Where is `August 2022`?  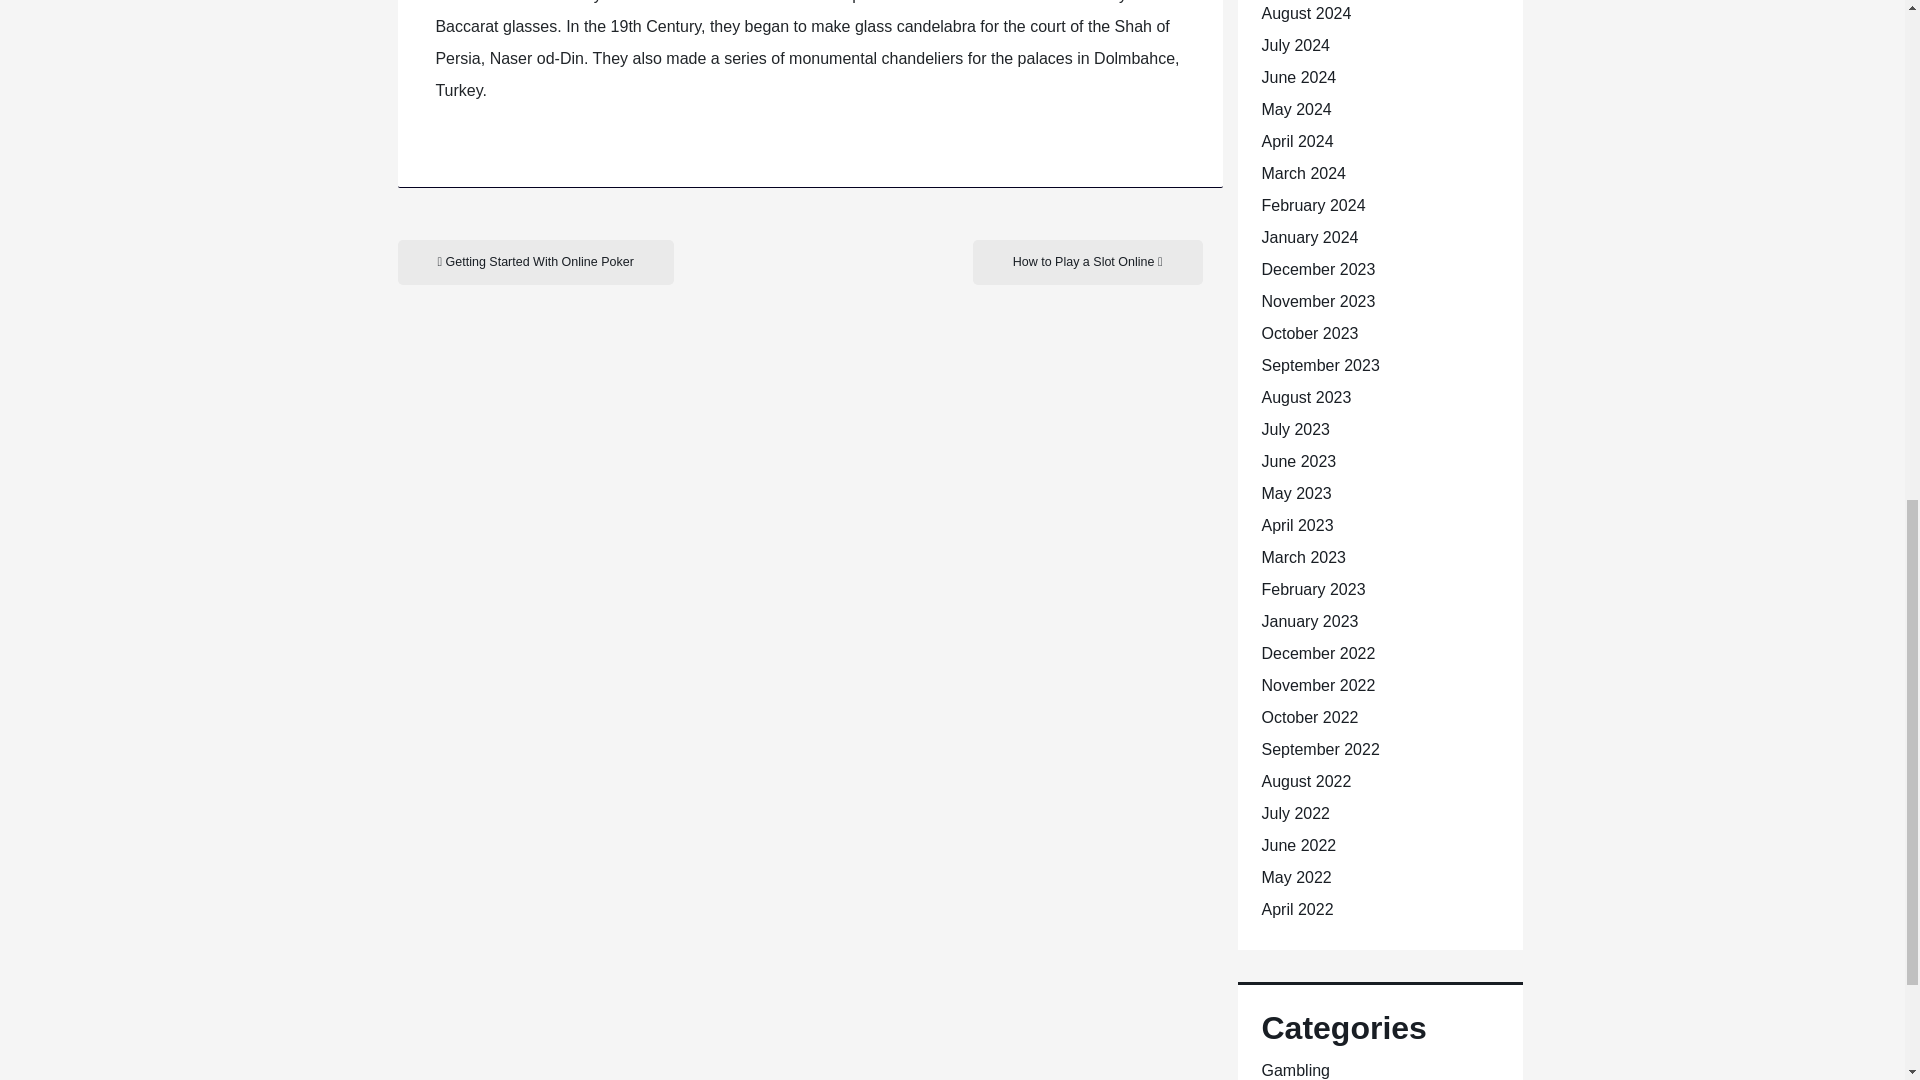
August 2022 is located at coordinates (1306, 781).